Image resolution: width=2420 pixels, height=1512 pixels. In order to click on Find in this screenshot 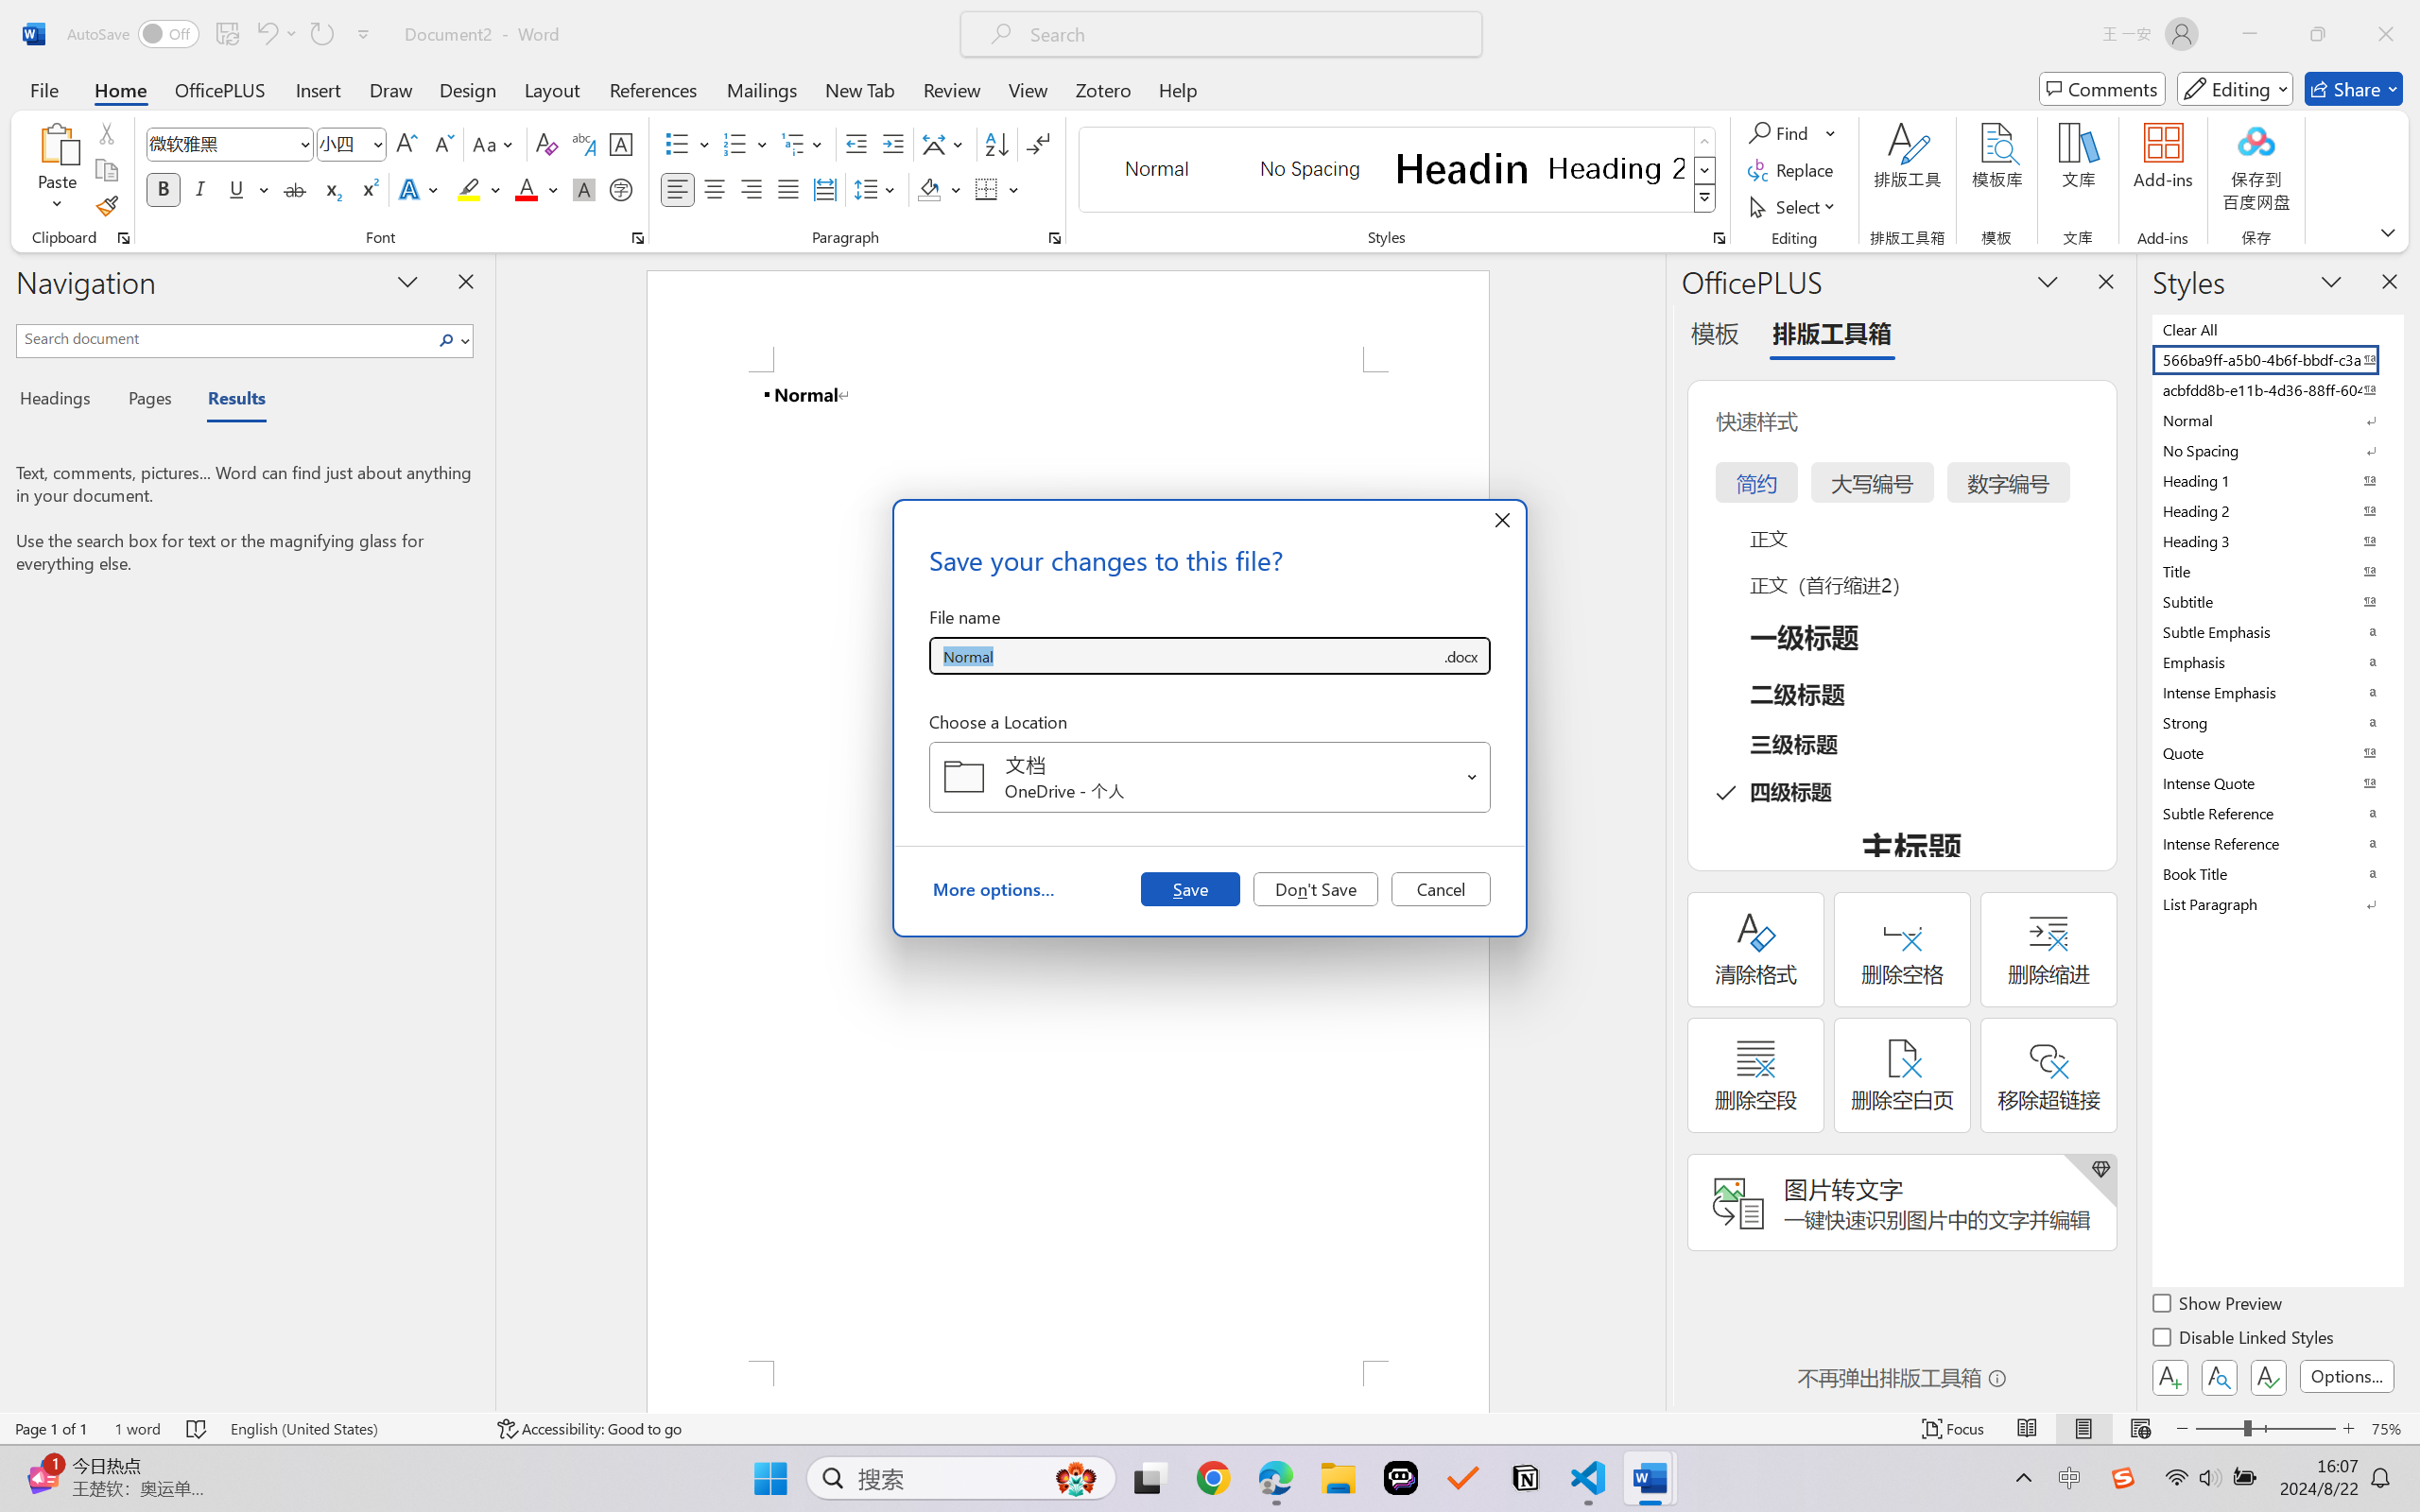, I will do `click(1781, 132)`.